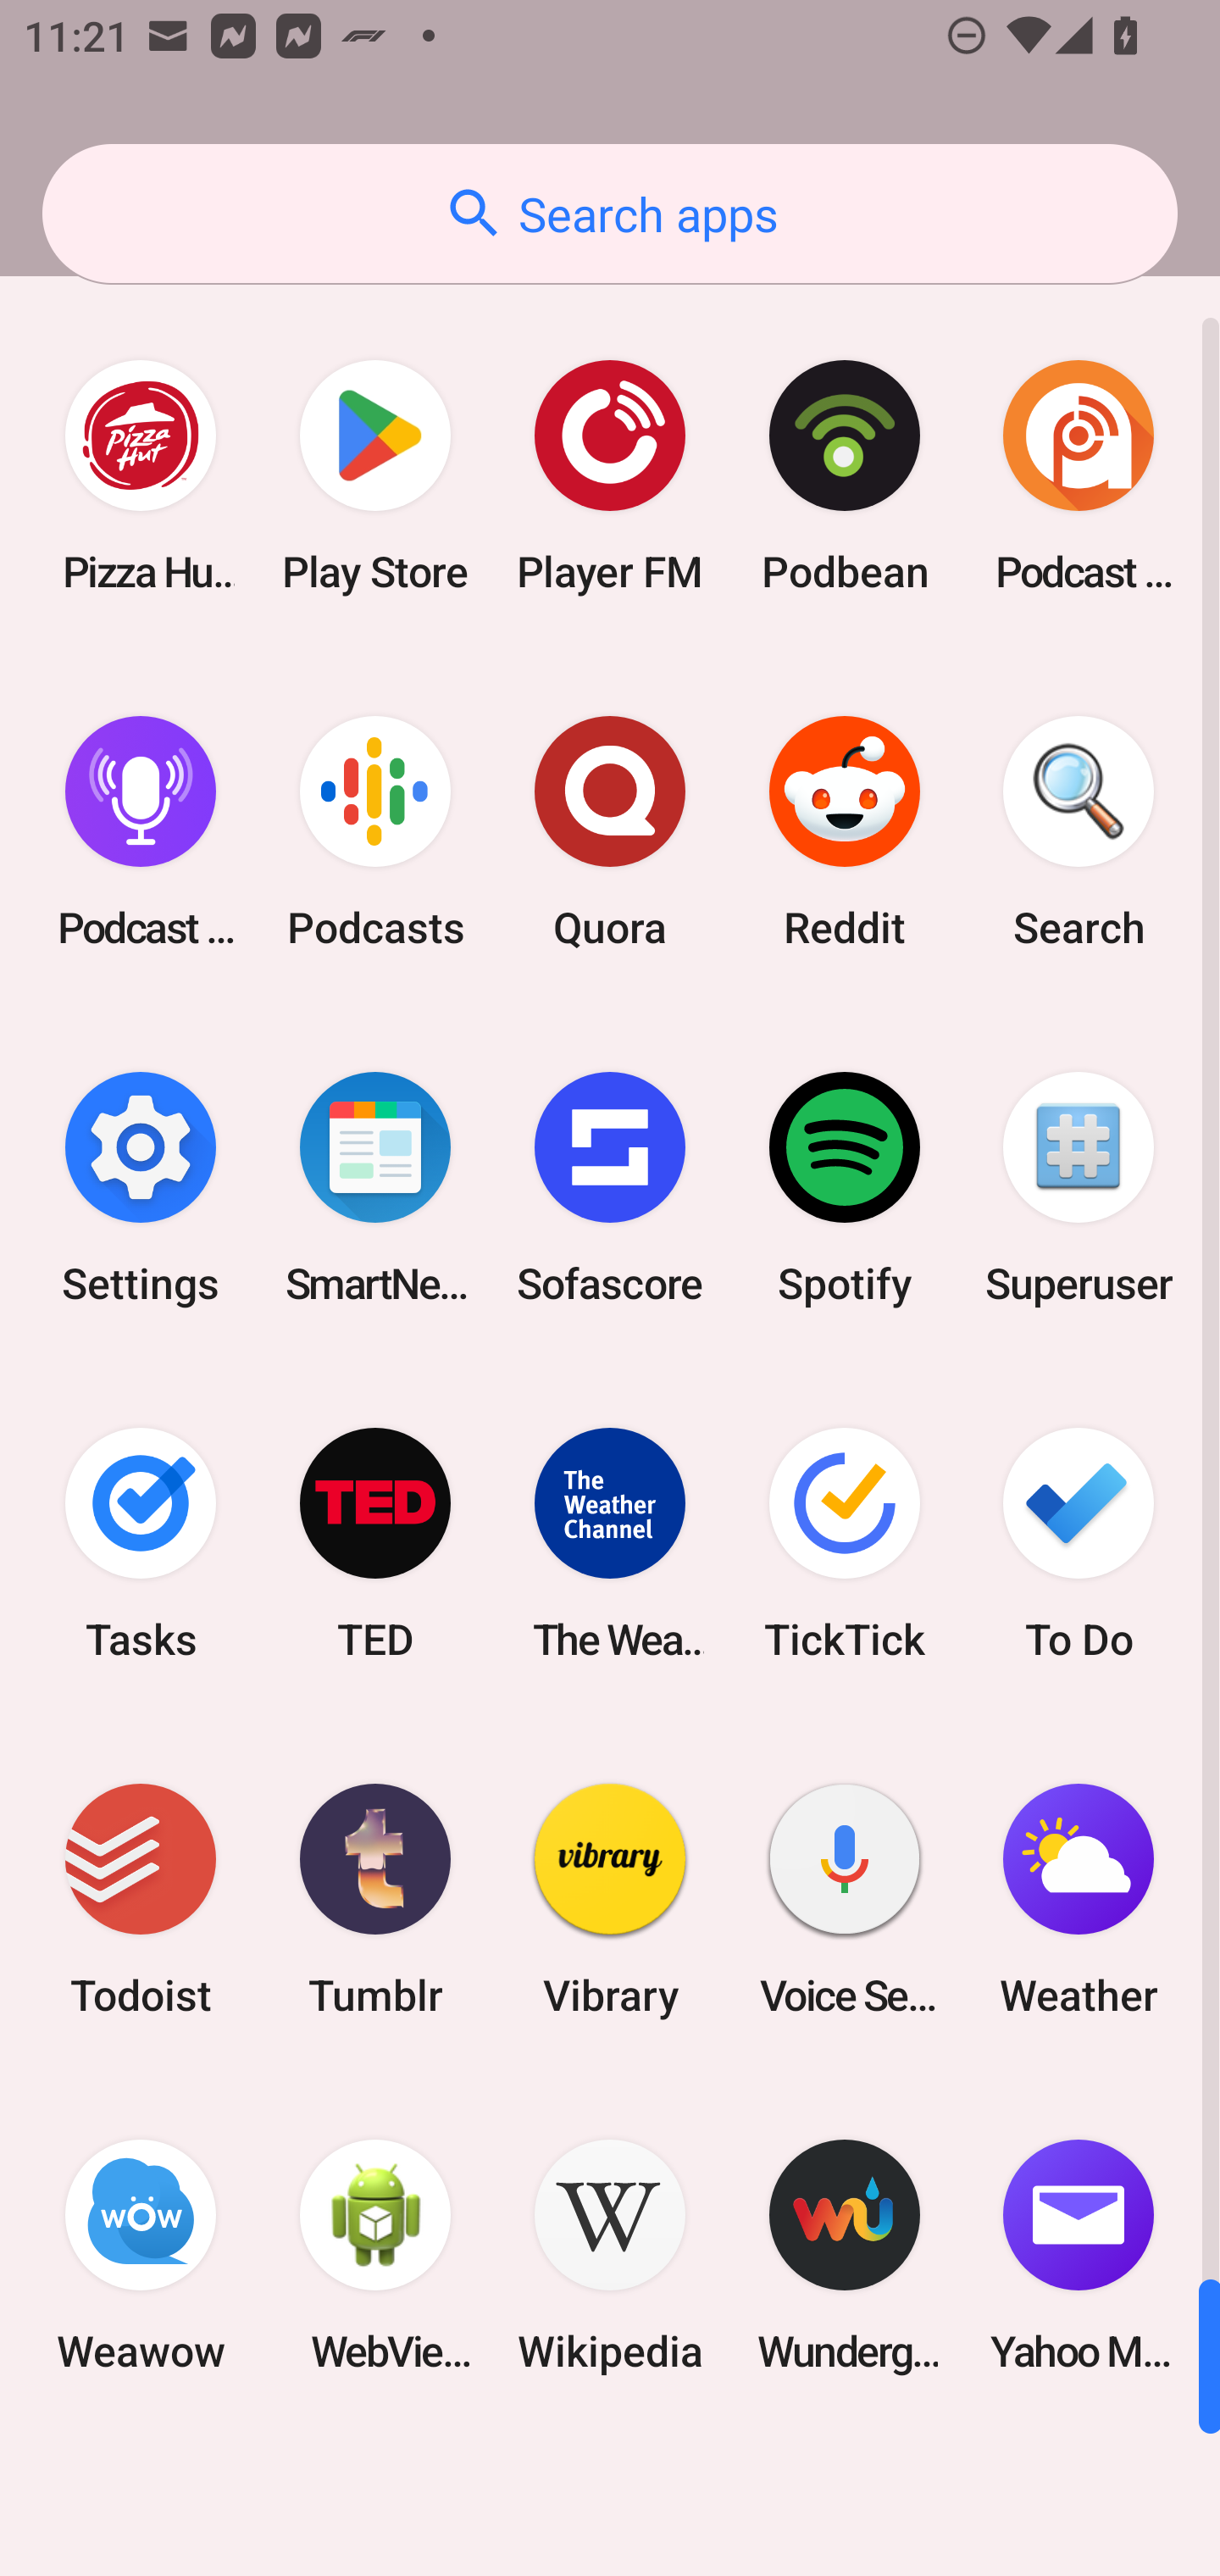 The width and height of the screenshot is (1220, 2576). I want to click on Player FM, so click(610, 476).